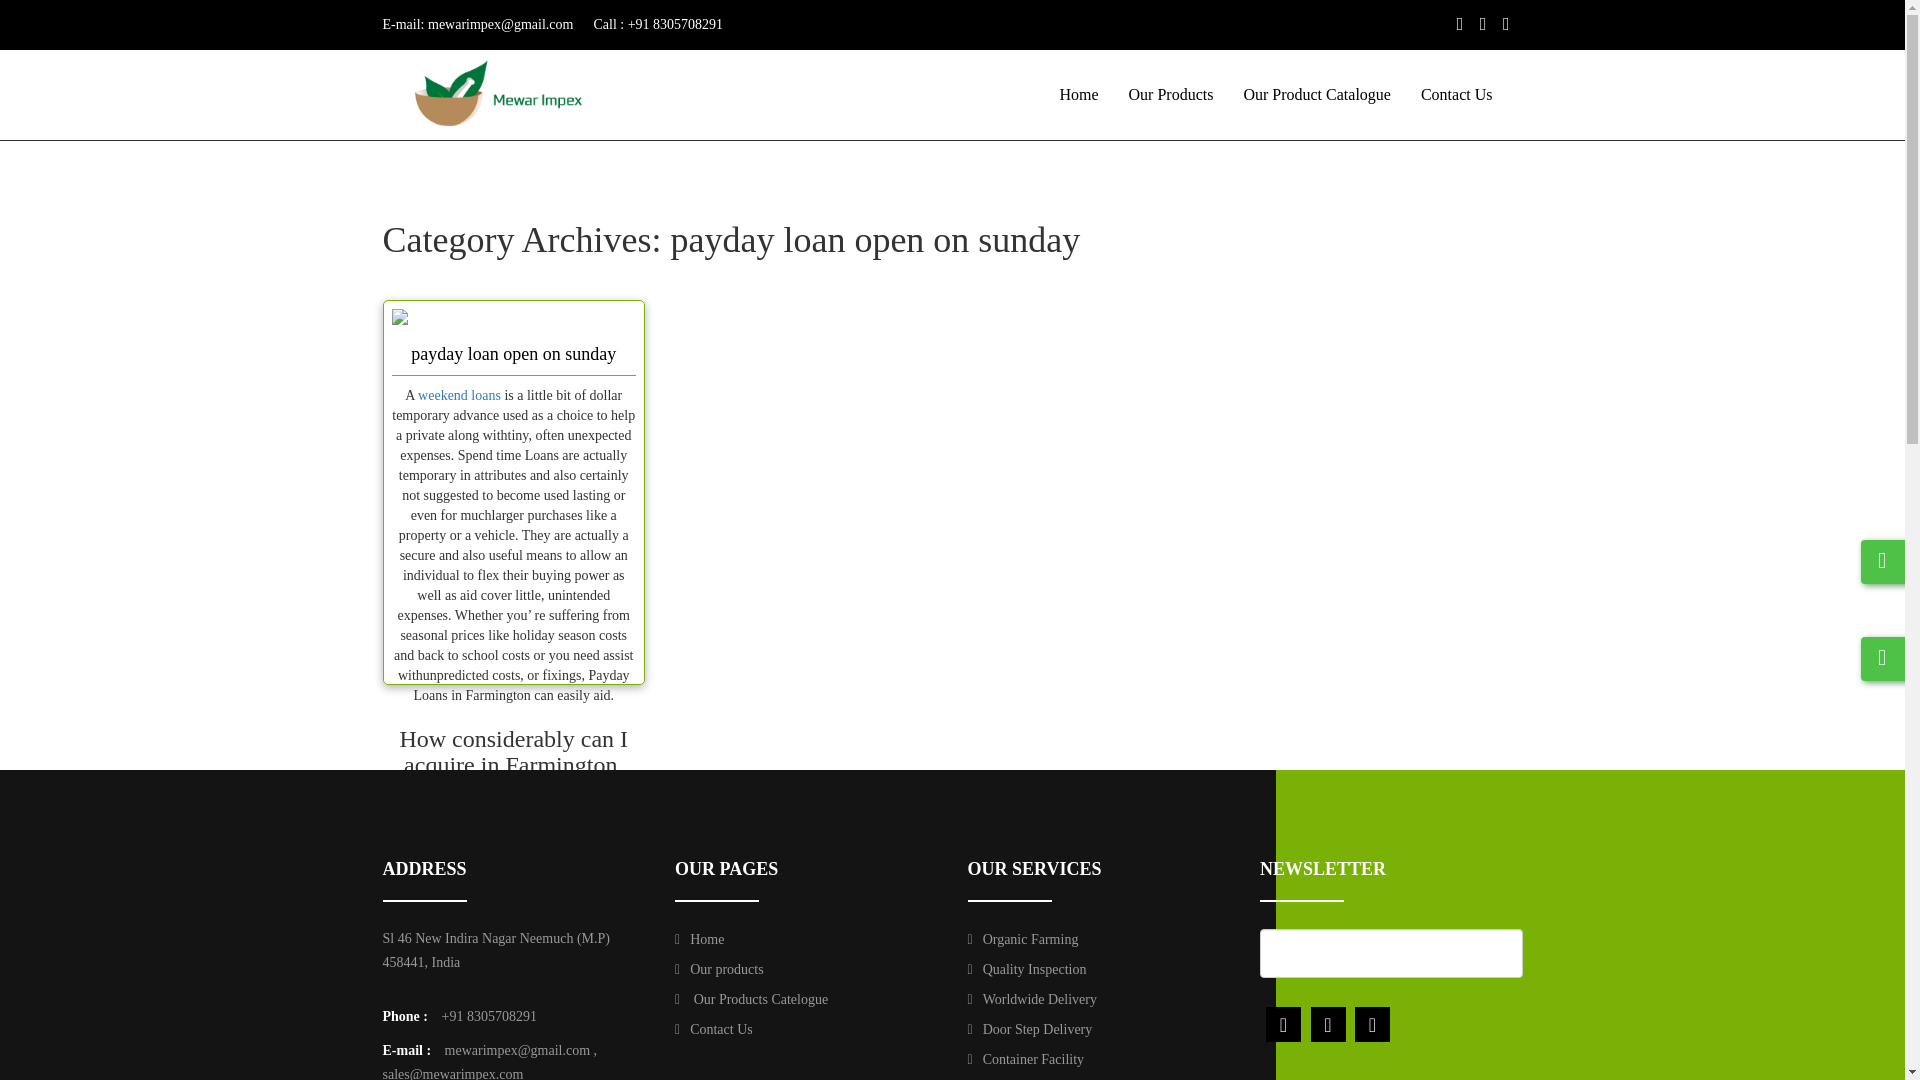  Describe the element at coordinates (1026, 970) in the screenshot. I see `Quality Inspection` at that location.